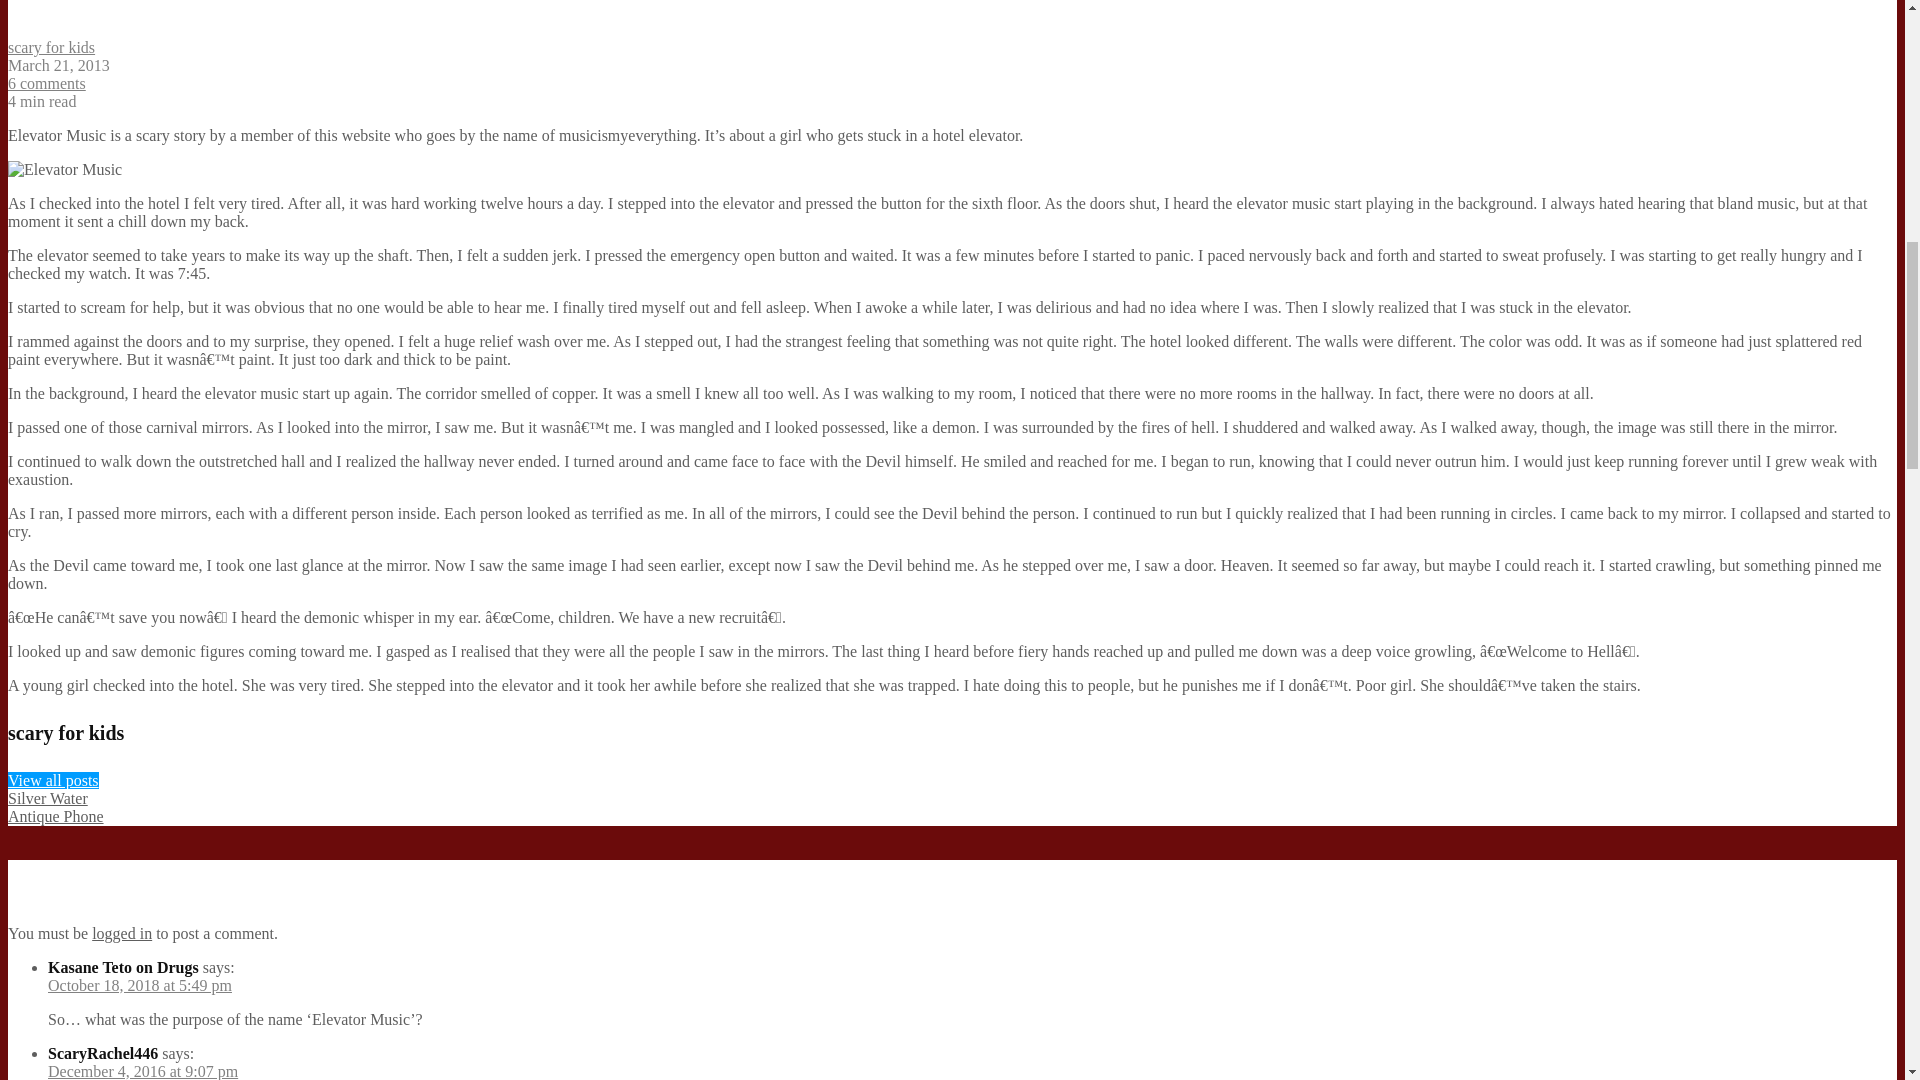 This screenshot has height=1080, width=1920. Describe the element at coordinates (140, 985) in the screenshot. I see `October 18, 2018 at 5:49 pm` at that location.